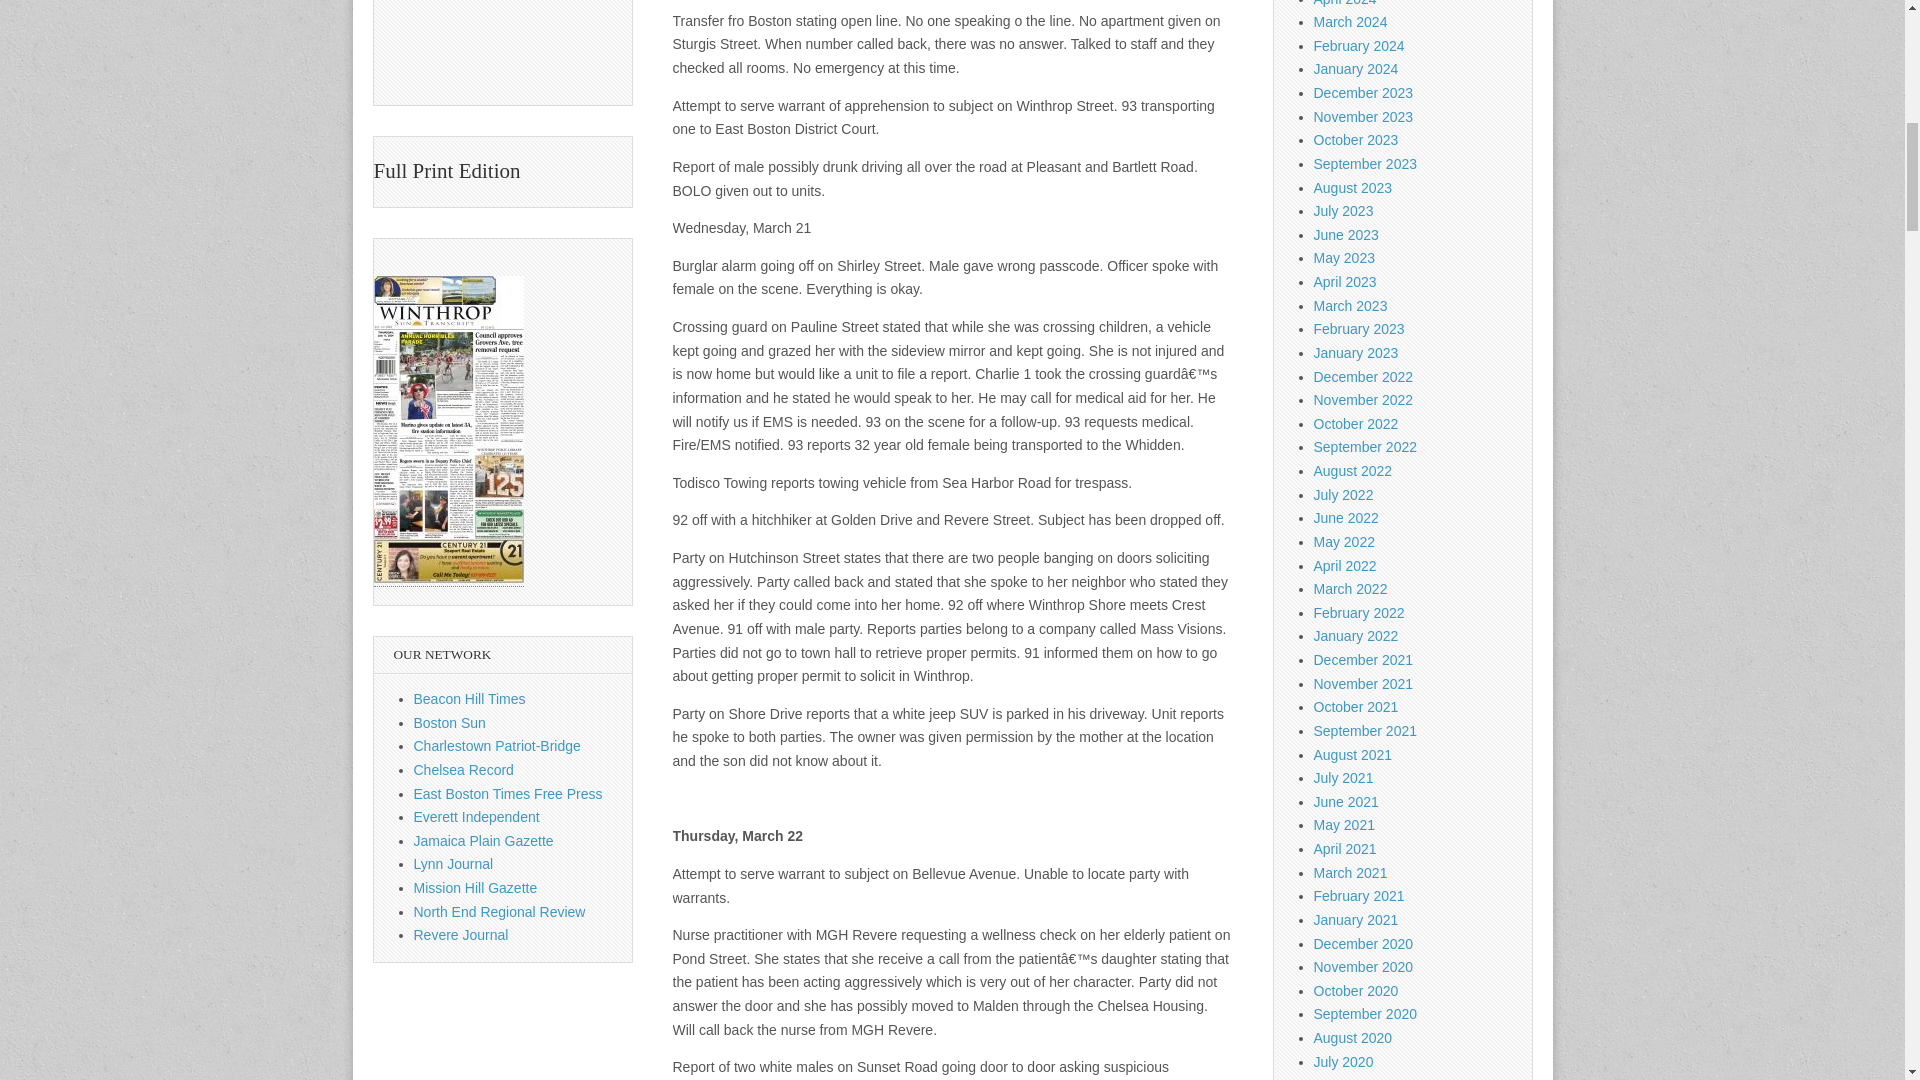 This screenshot has width=1920, height=1080. I want to click on Everett Independent, so click(476, 816).